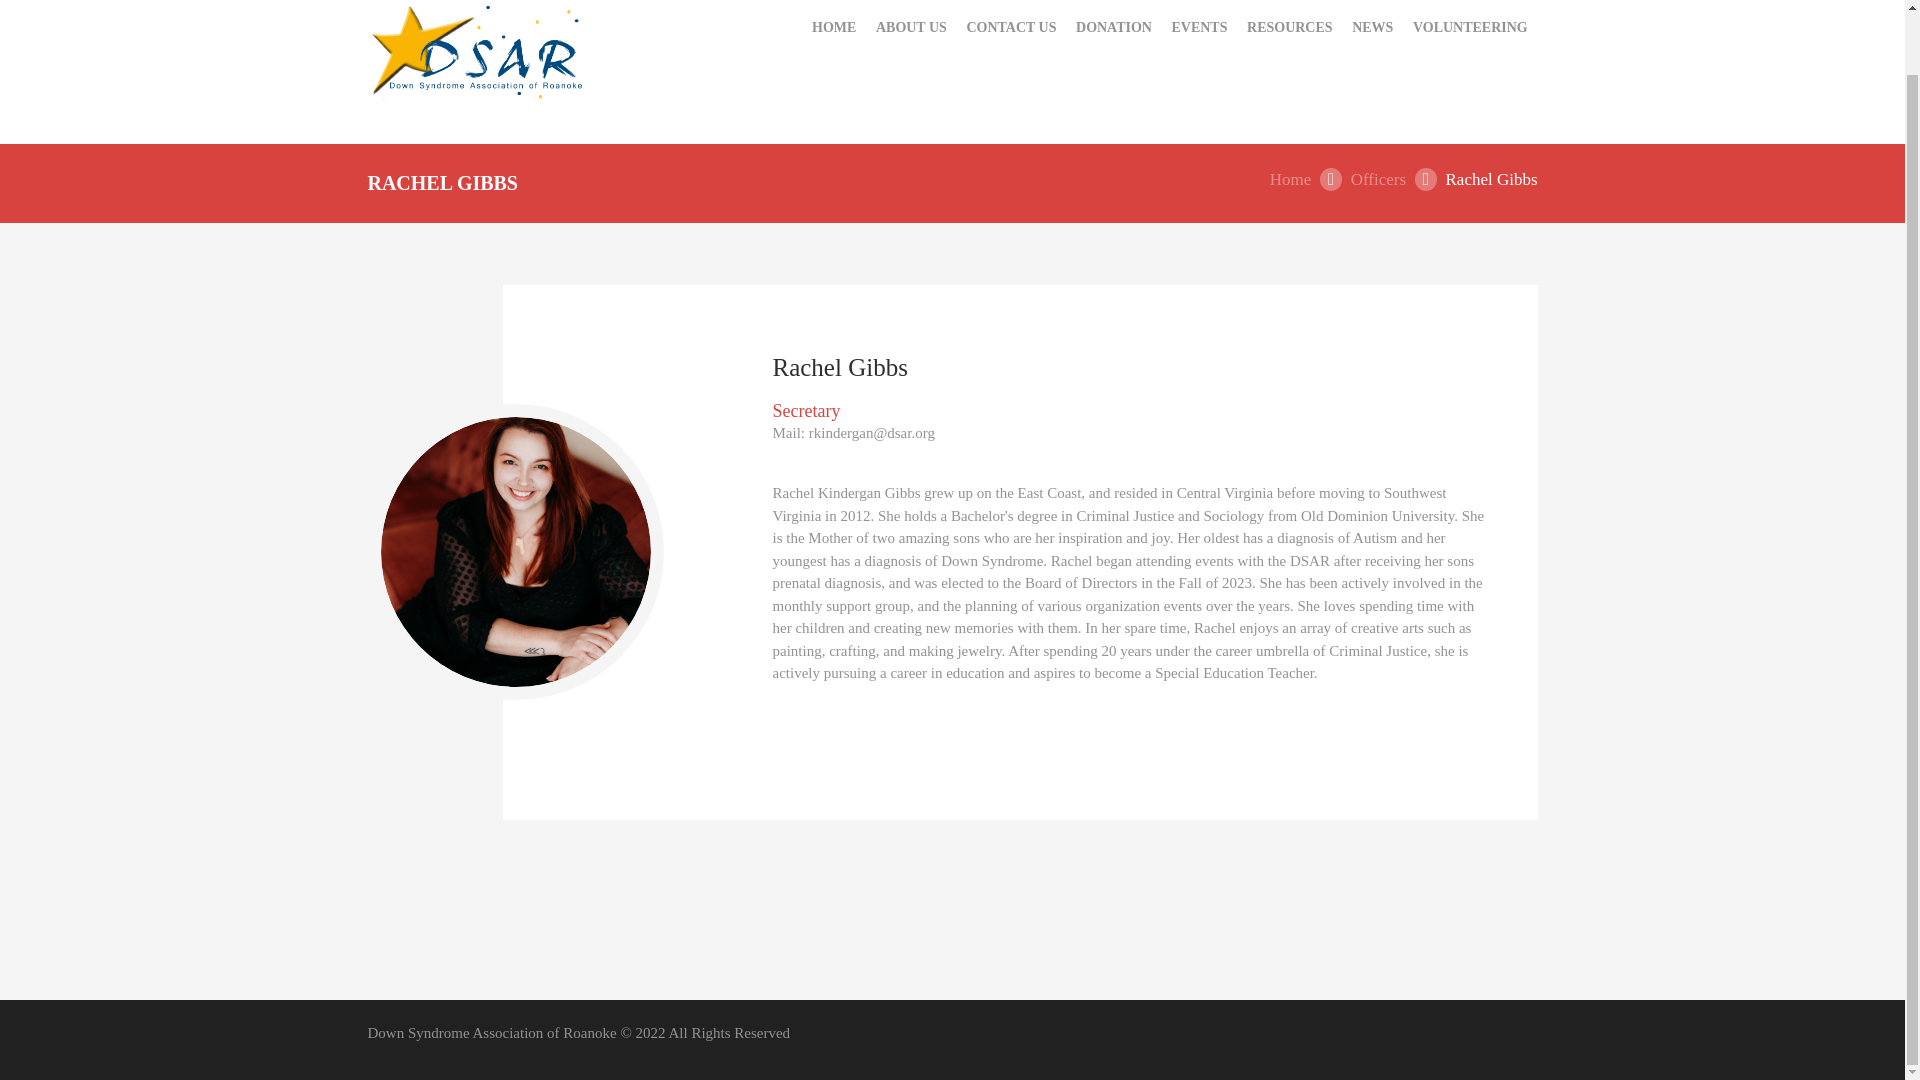  What do you see at coordinates (910, 28) in the screenshot?
I see `ABOUT US` at bounding box center [910, 28].